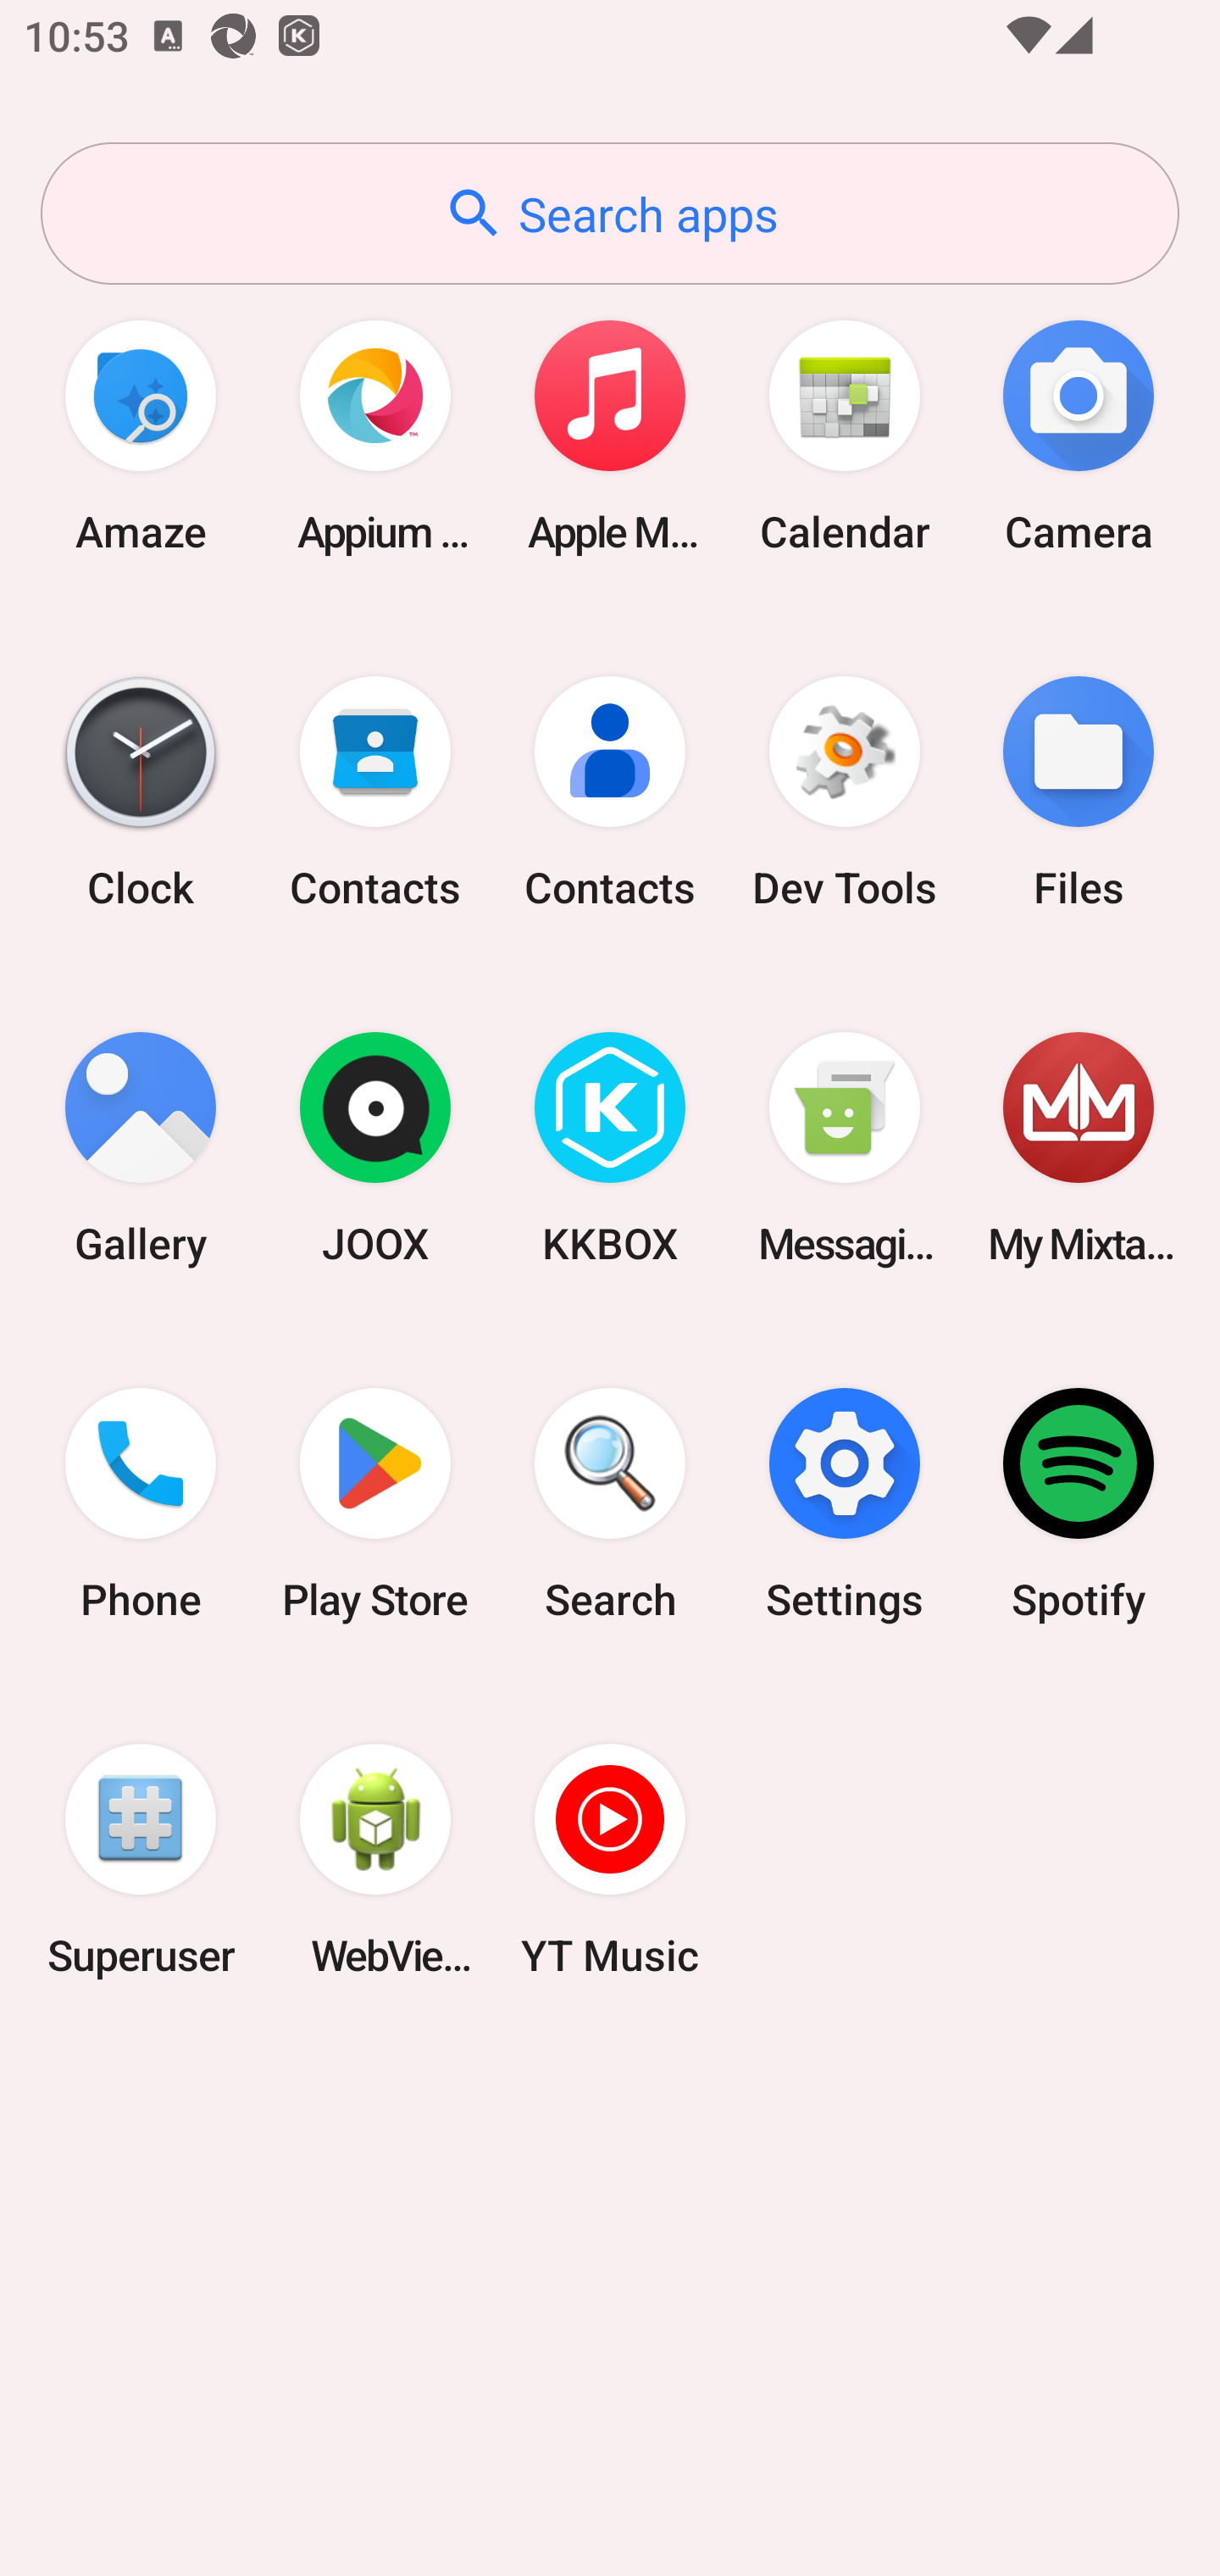  I want to click on Contacts, so click(610, 791).